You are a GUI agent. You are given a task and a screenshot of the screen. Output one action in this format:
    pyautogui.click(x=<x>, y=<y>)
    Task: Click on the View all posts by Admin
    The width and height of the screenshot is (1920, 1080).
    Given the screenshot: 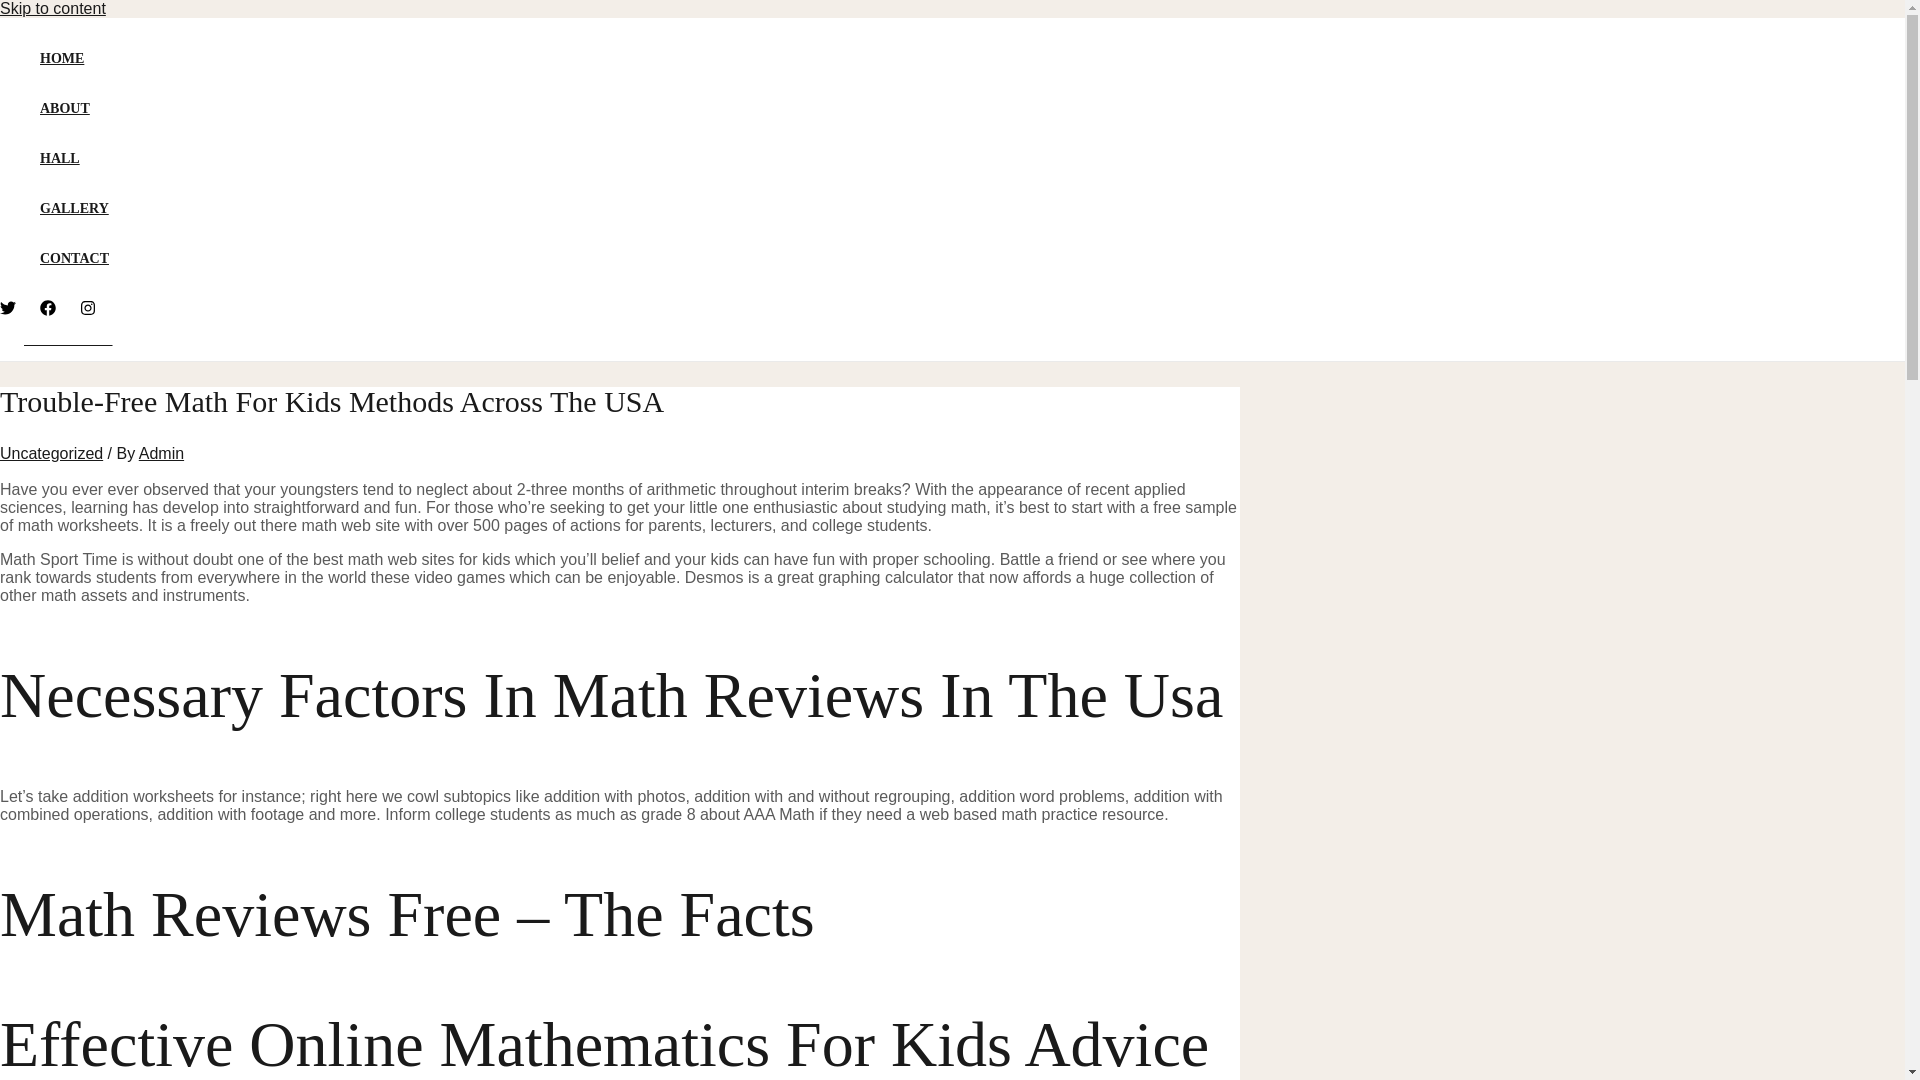 What is the action you would take?
    pyautogui.click(x=161, y=453)
    